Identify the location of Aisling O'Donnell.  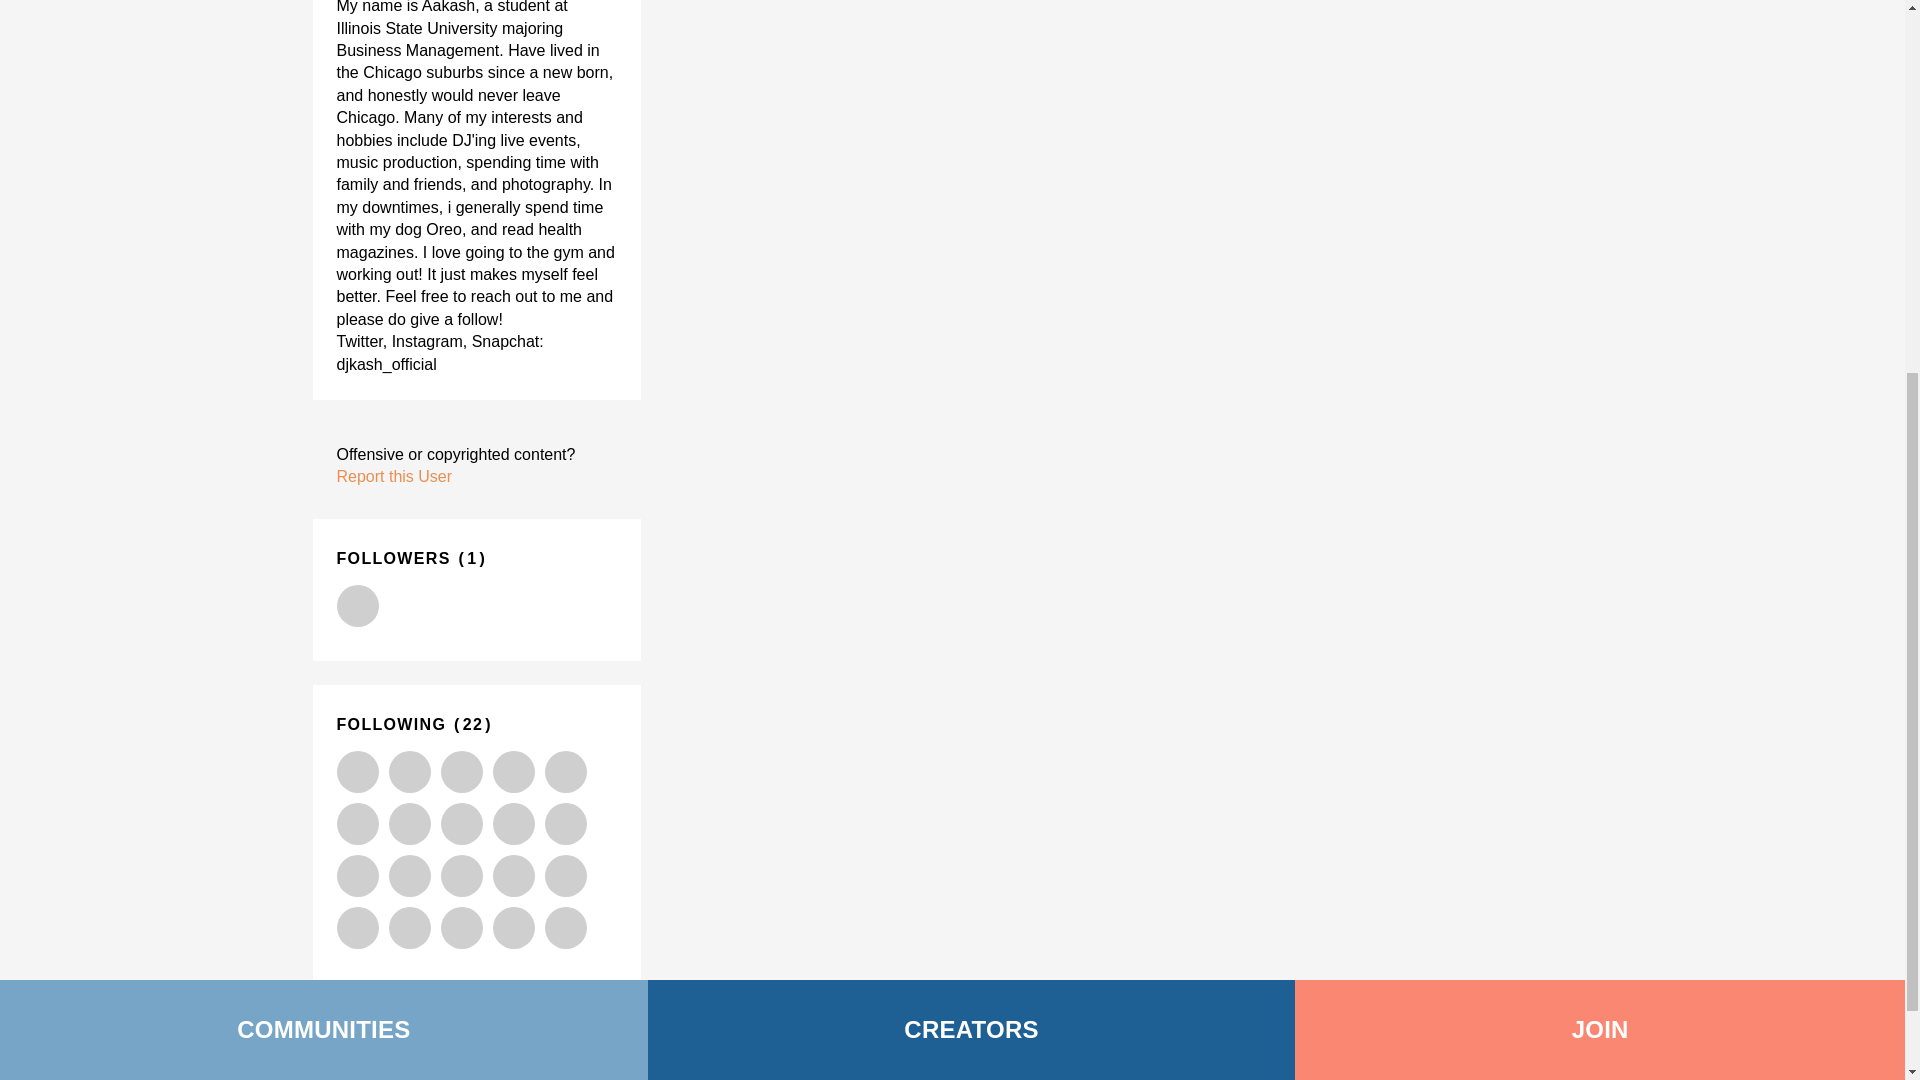
(512, 876).